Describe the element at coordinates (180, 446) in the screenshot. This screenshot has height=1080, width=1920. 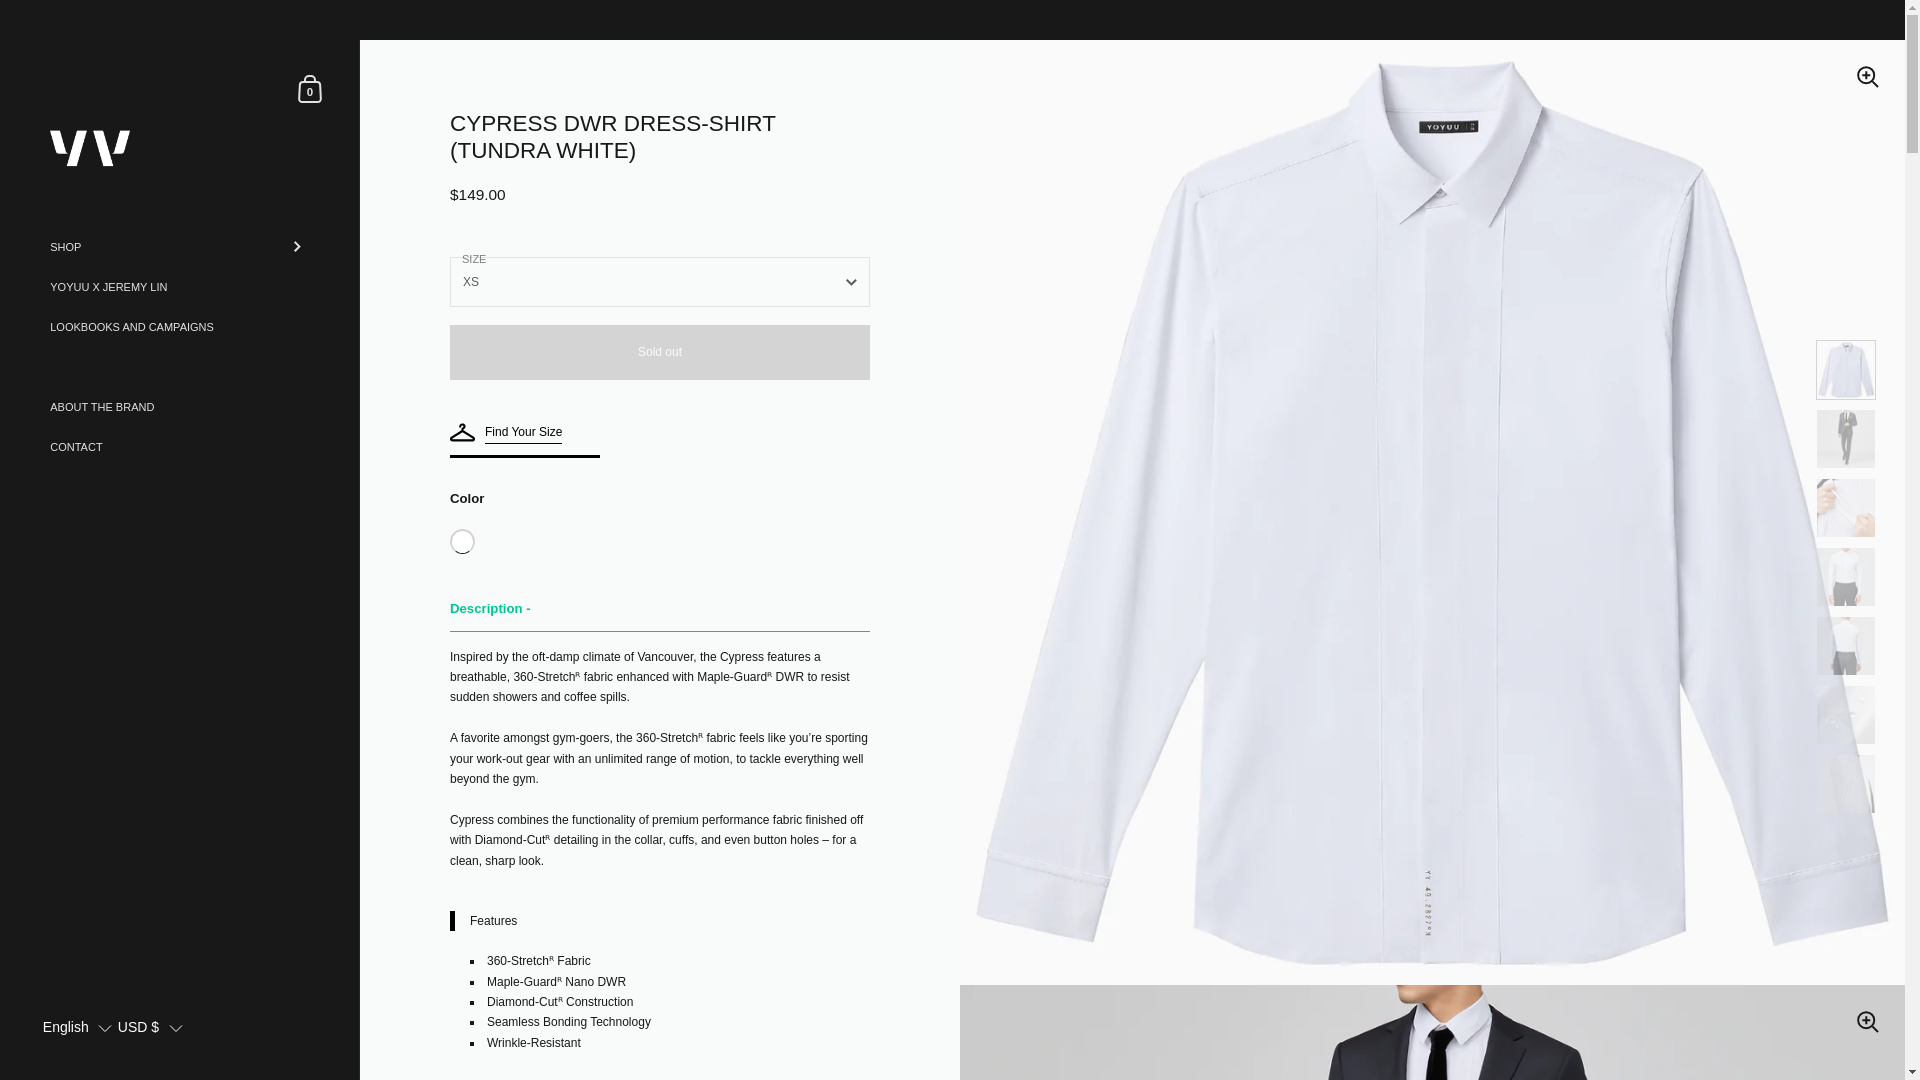
I see `CONTACT` at that location.